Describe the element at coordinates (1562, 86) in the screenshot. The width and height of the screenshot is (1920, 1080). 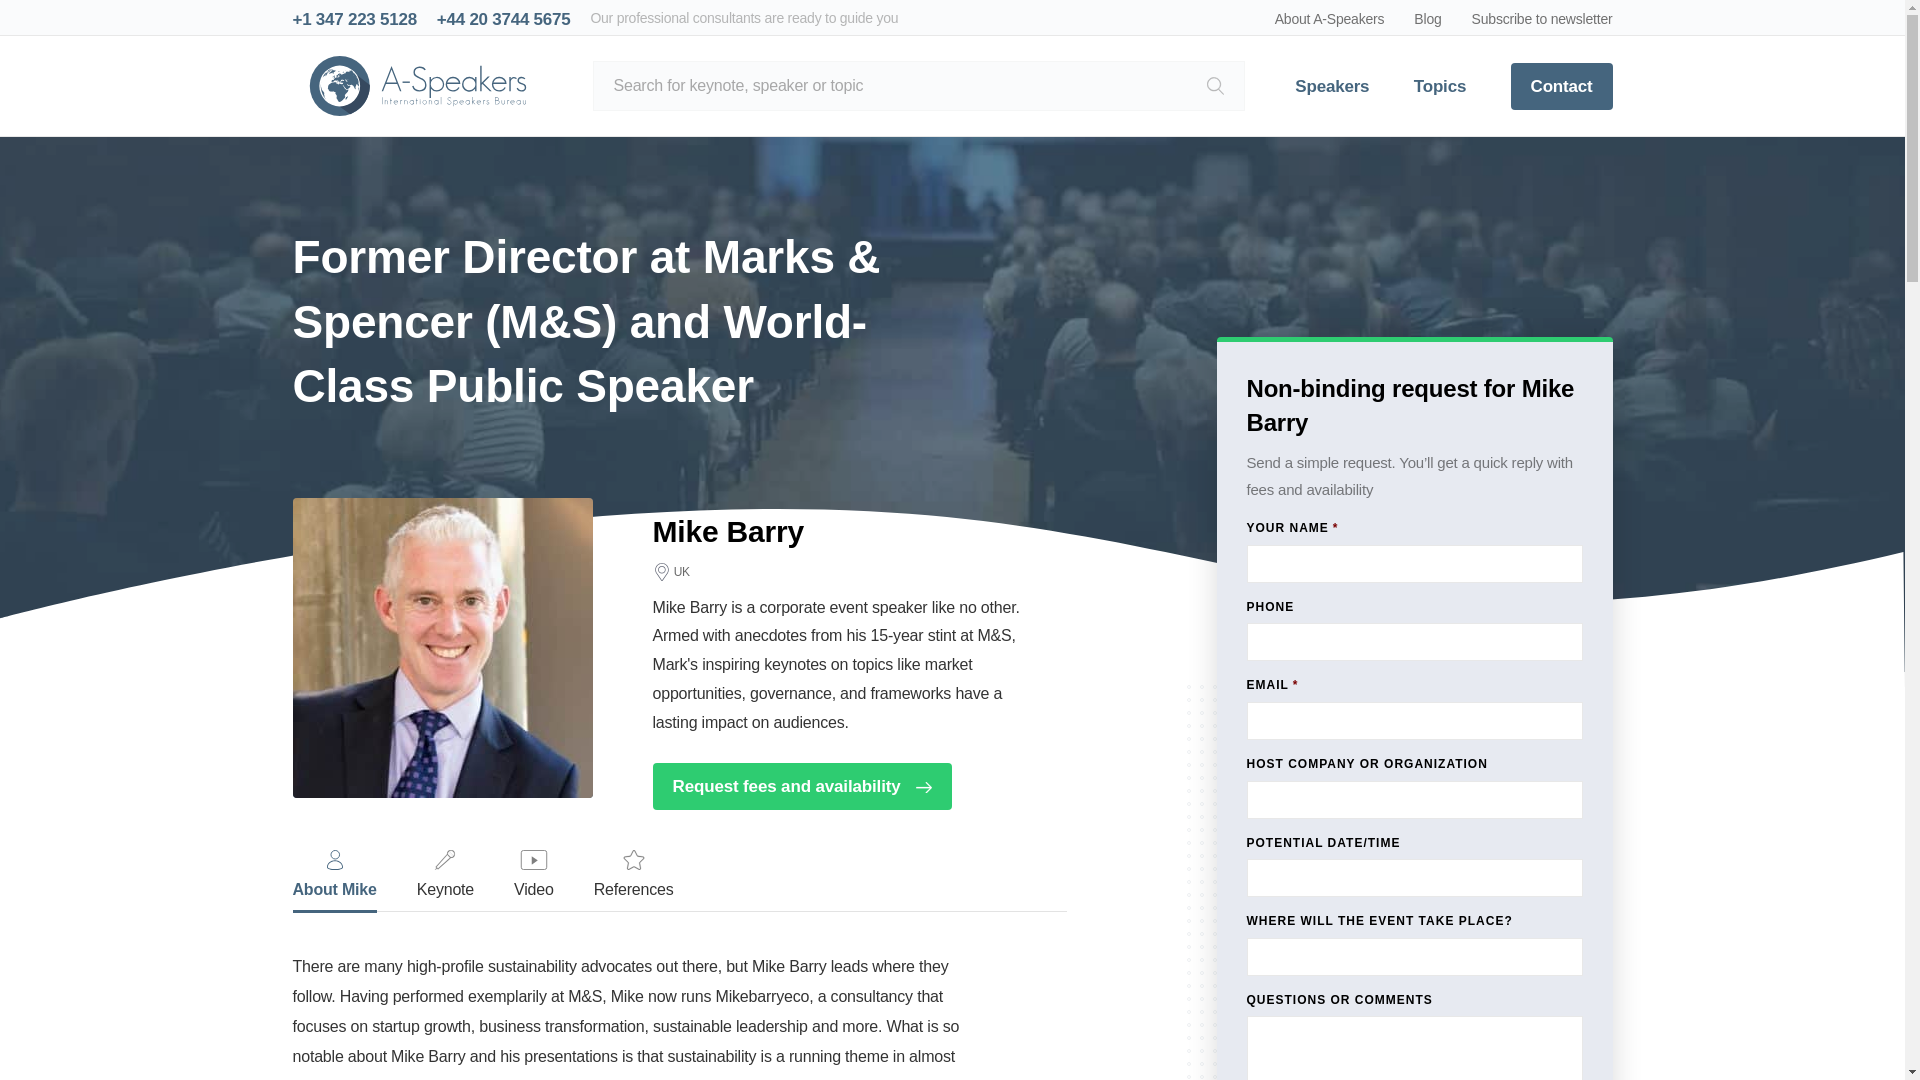
I see `Contact` at that location.